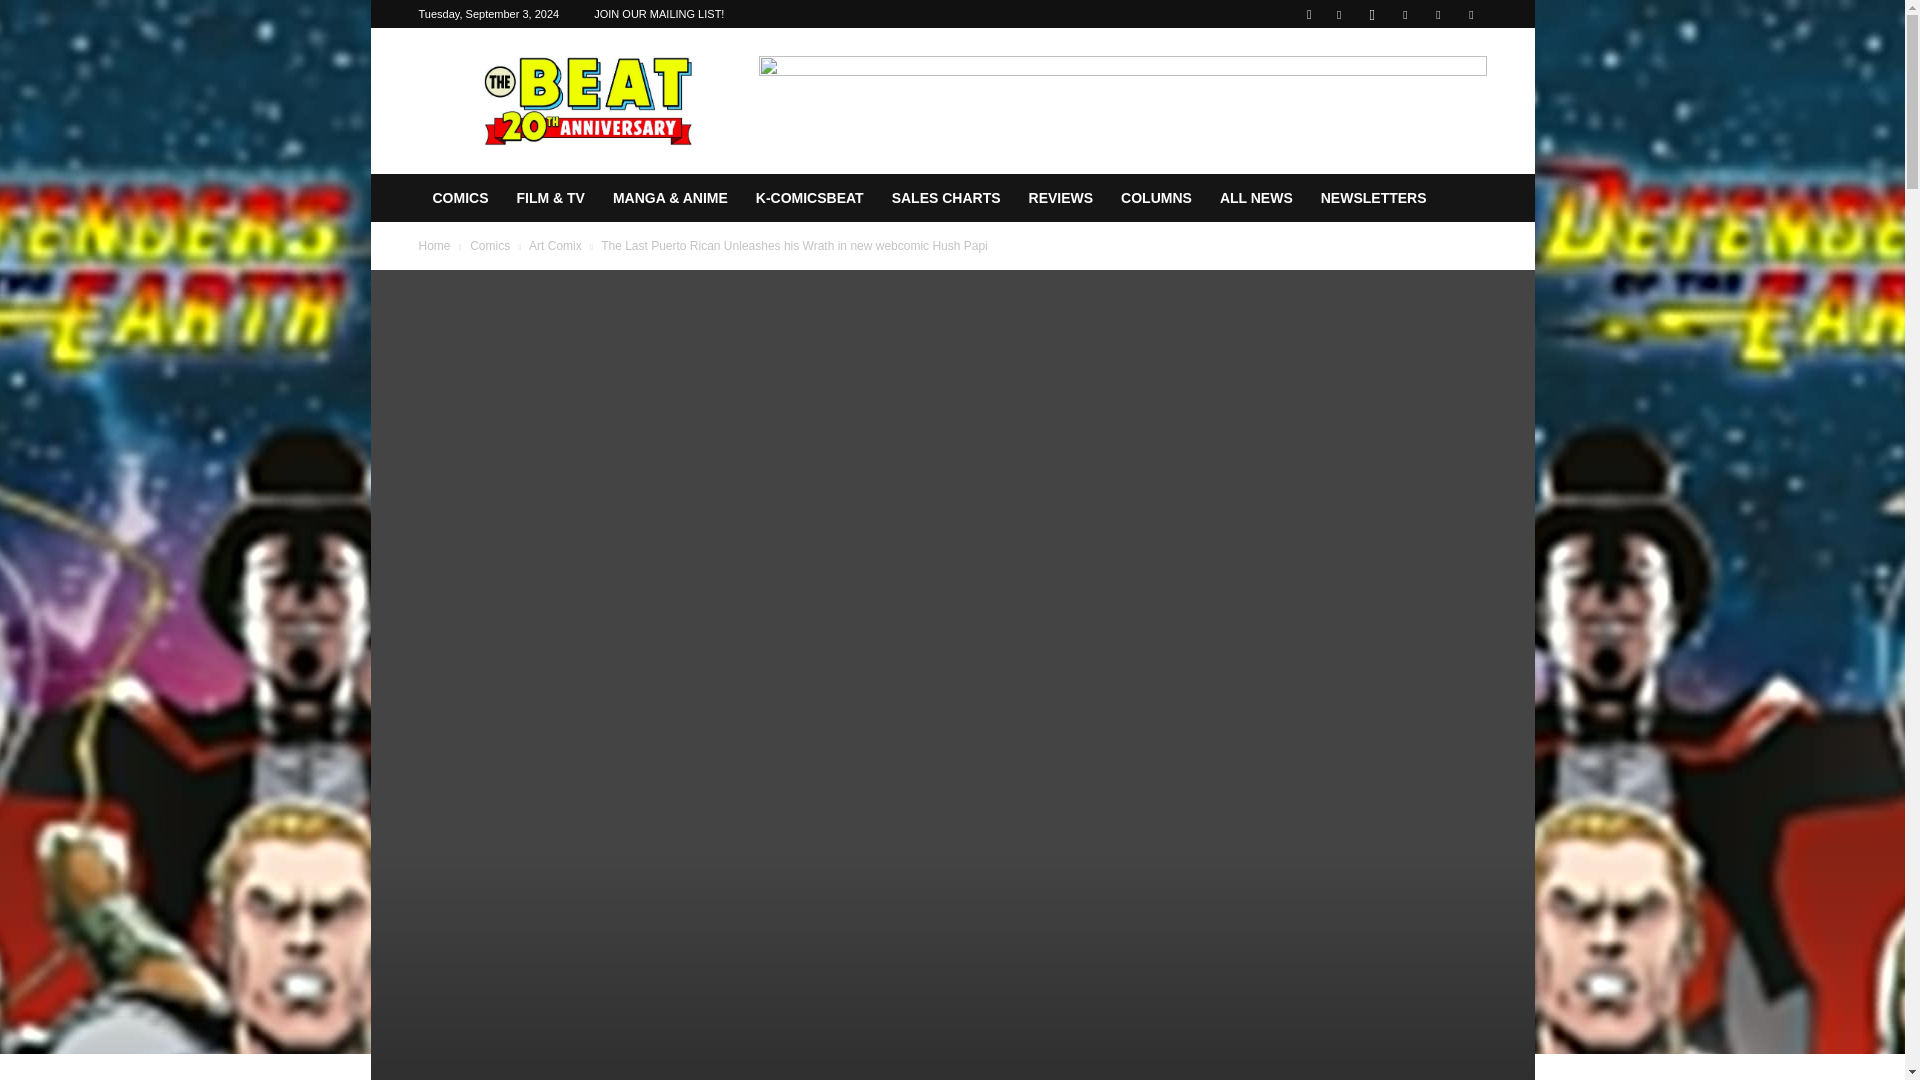  Describe the element at coordinates (1430, 85) in the screenshot. I see `Search` at that location.